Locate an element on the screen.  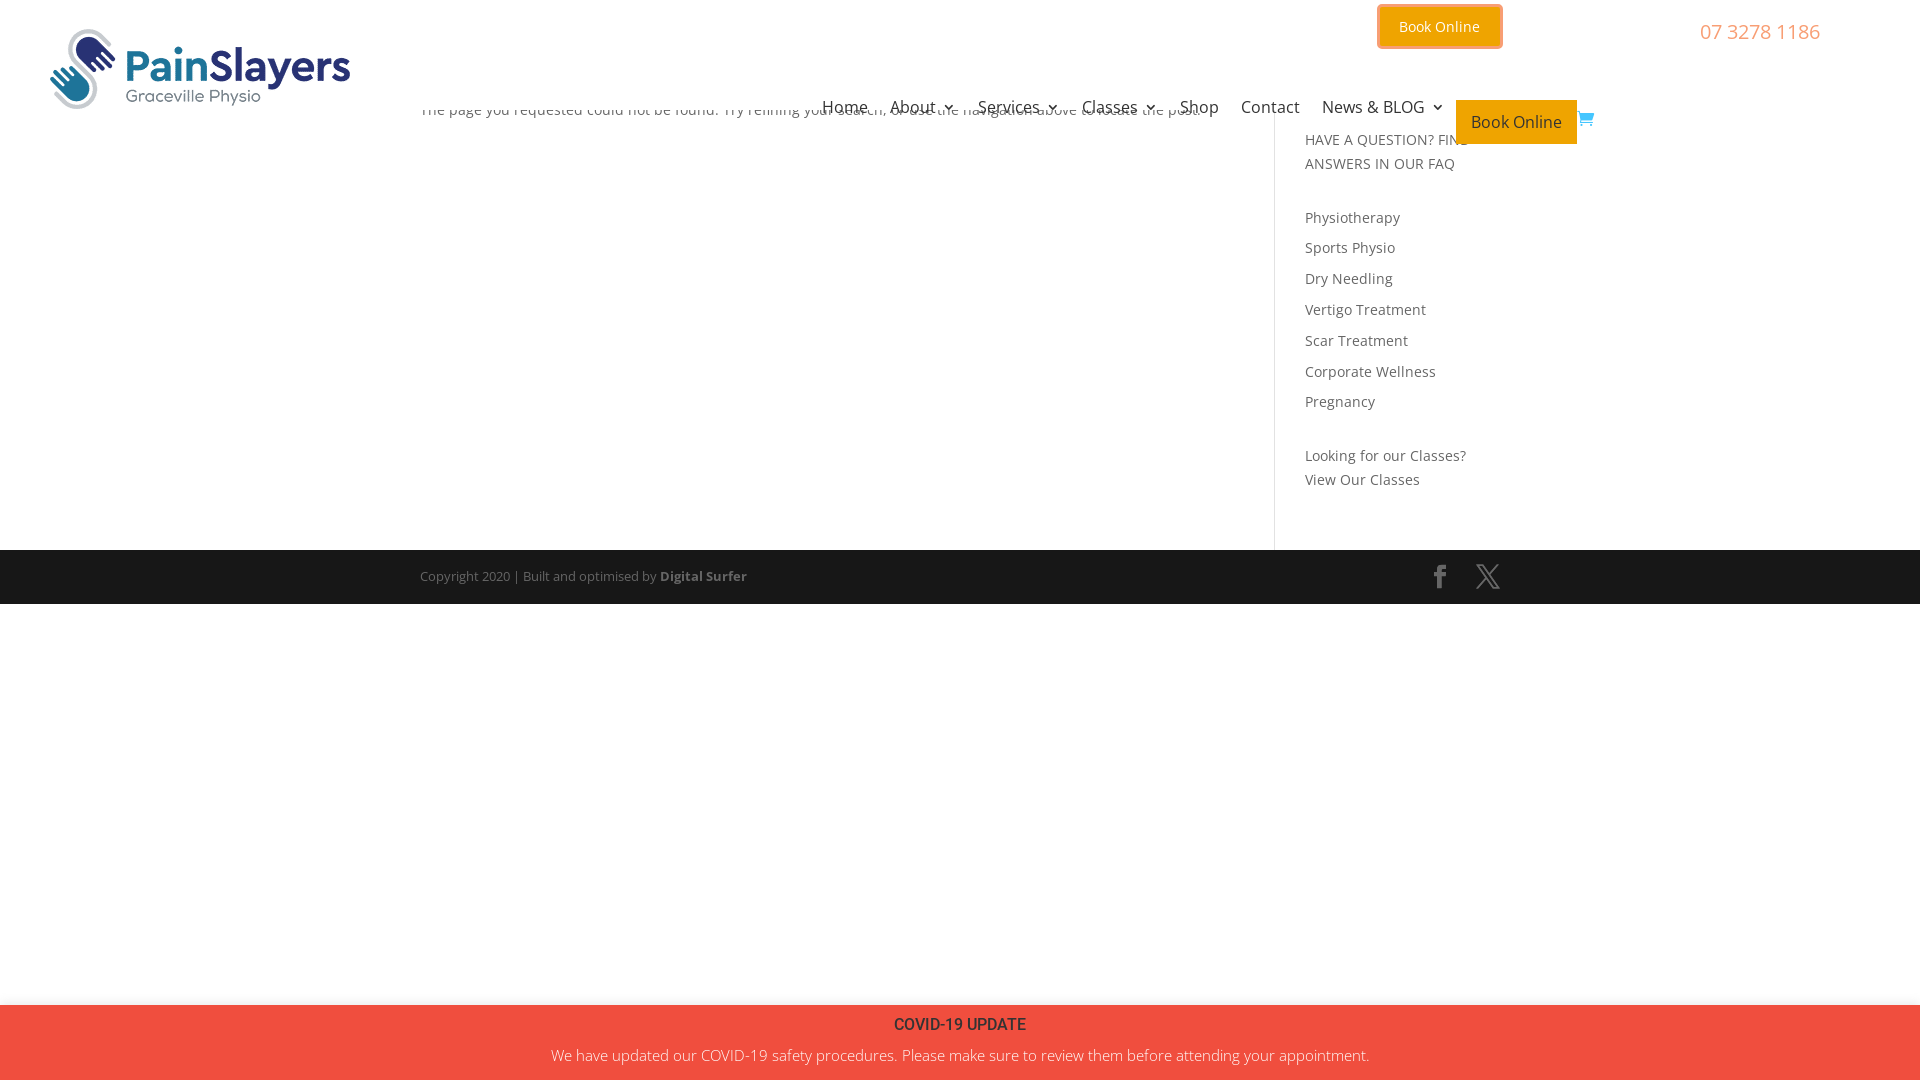
View Our Classes is located at coordinates (1362, 480).